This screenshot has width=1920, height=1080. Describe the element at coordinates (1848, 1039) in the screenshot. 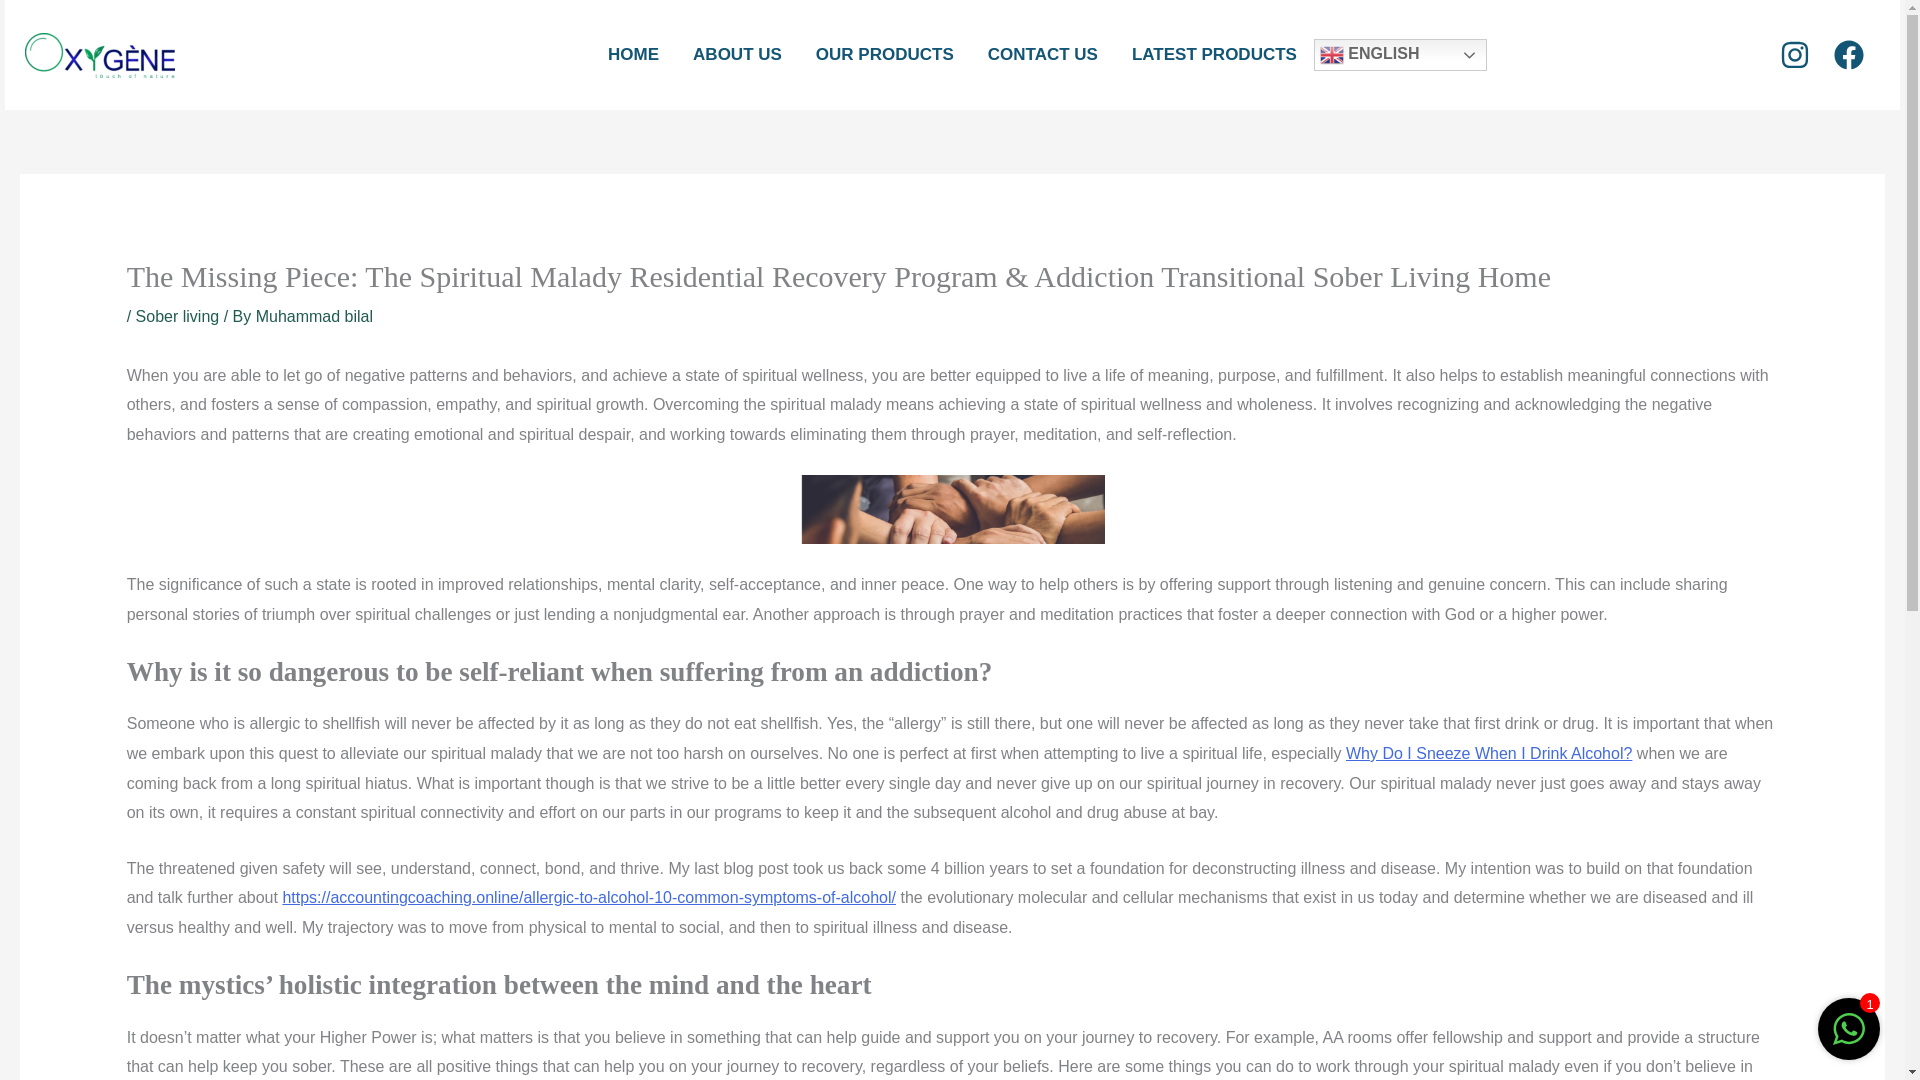

I see `1` at that location.